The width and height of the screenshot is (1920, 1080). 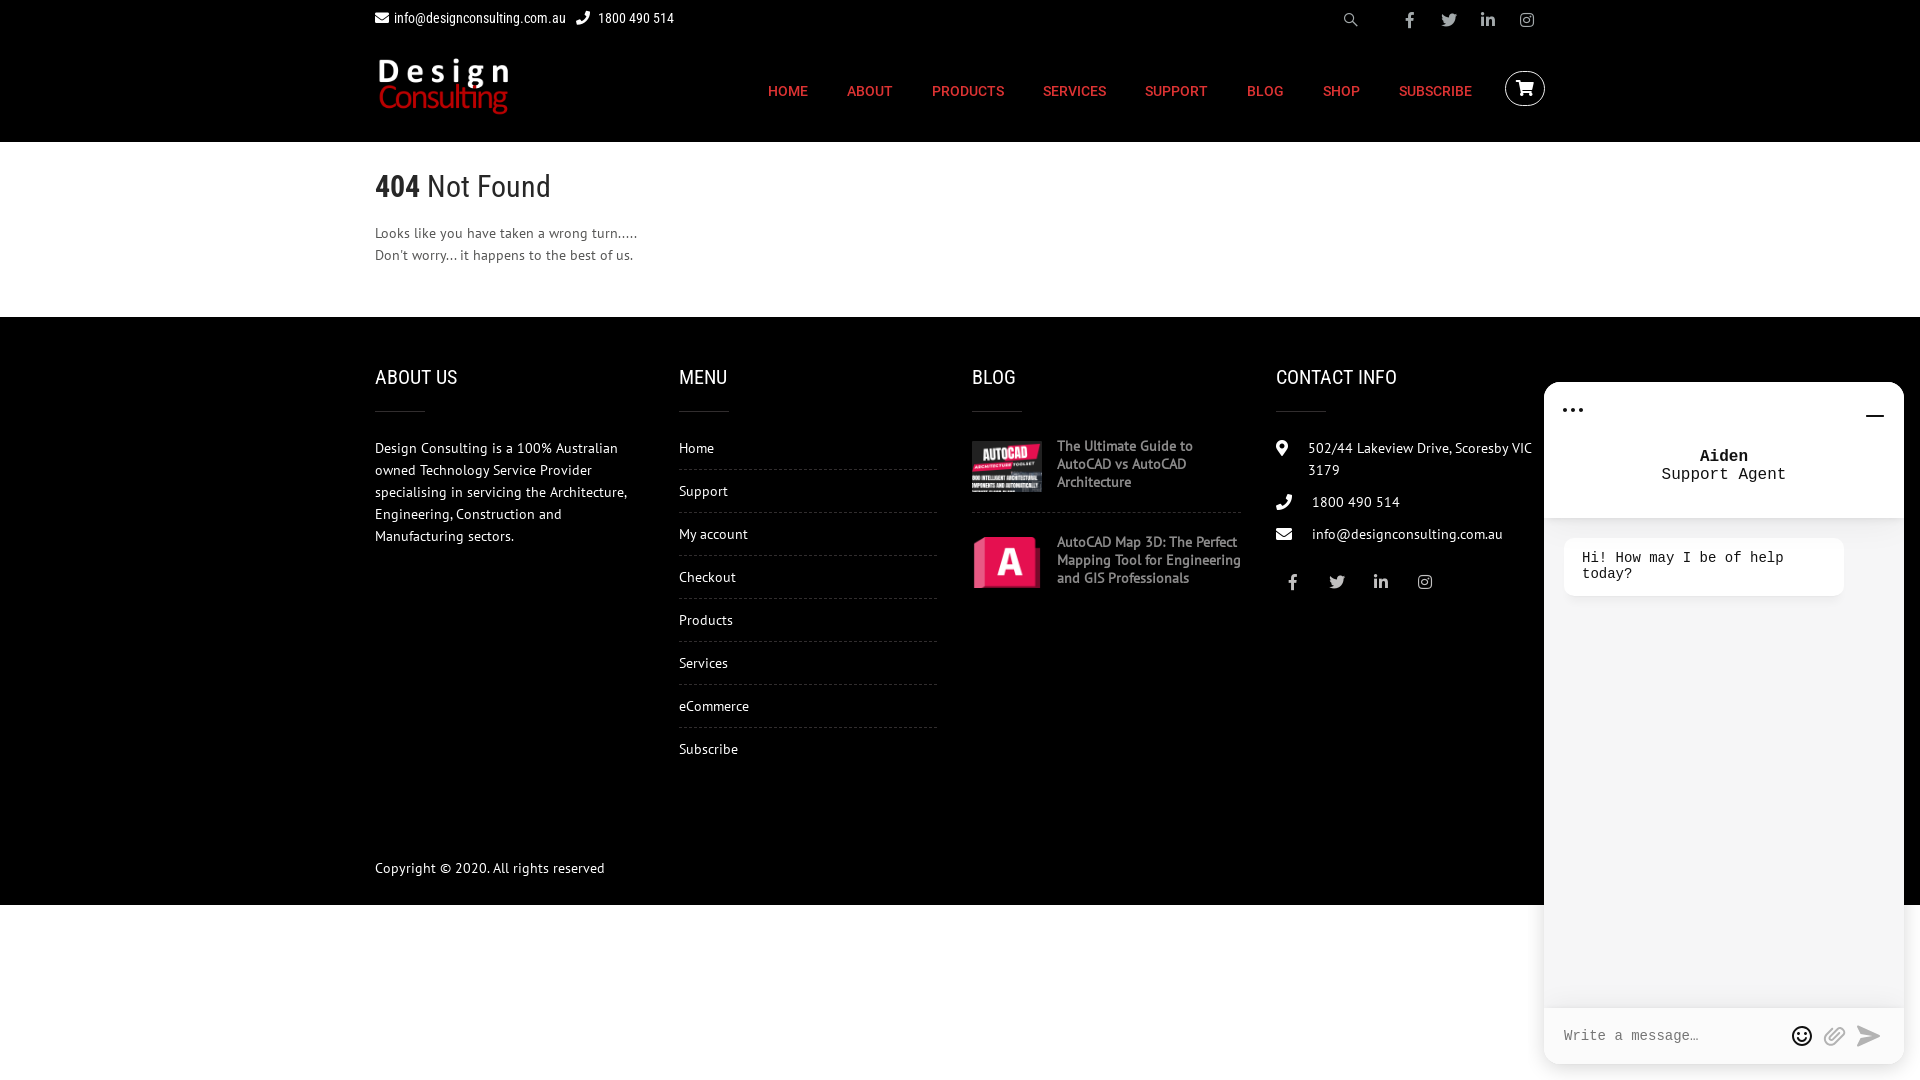 I want to click on fab fa-facebook-f, so click(x=1294, y=582).